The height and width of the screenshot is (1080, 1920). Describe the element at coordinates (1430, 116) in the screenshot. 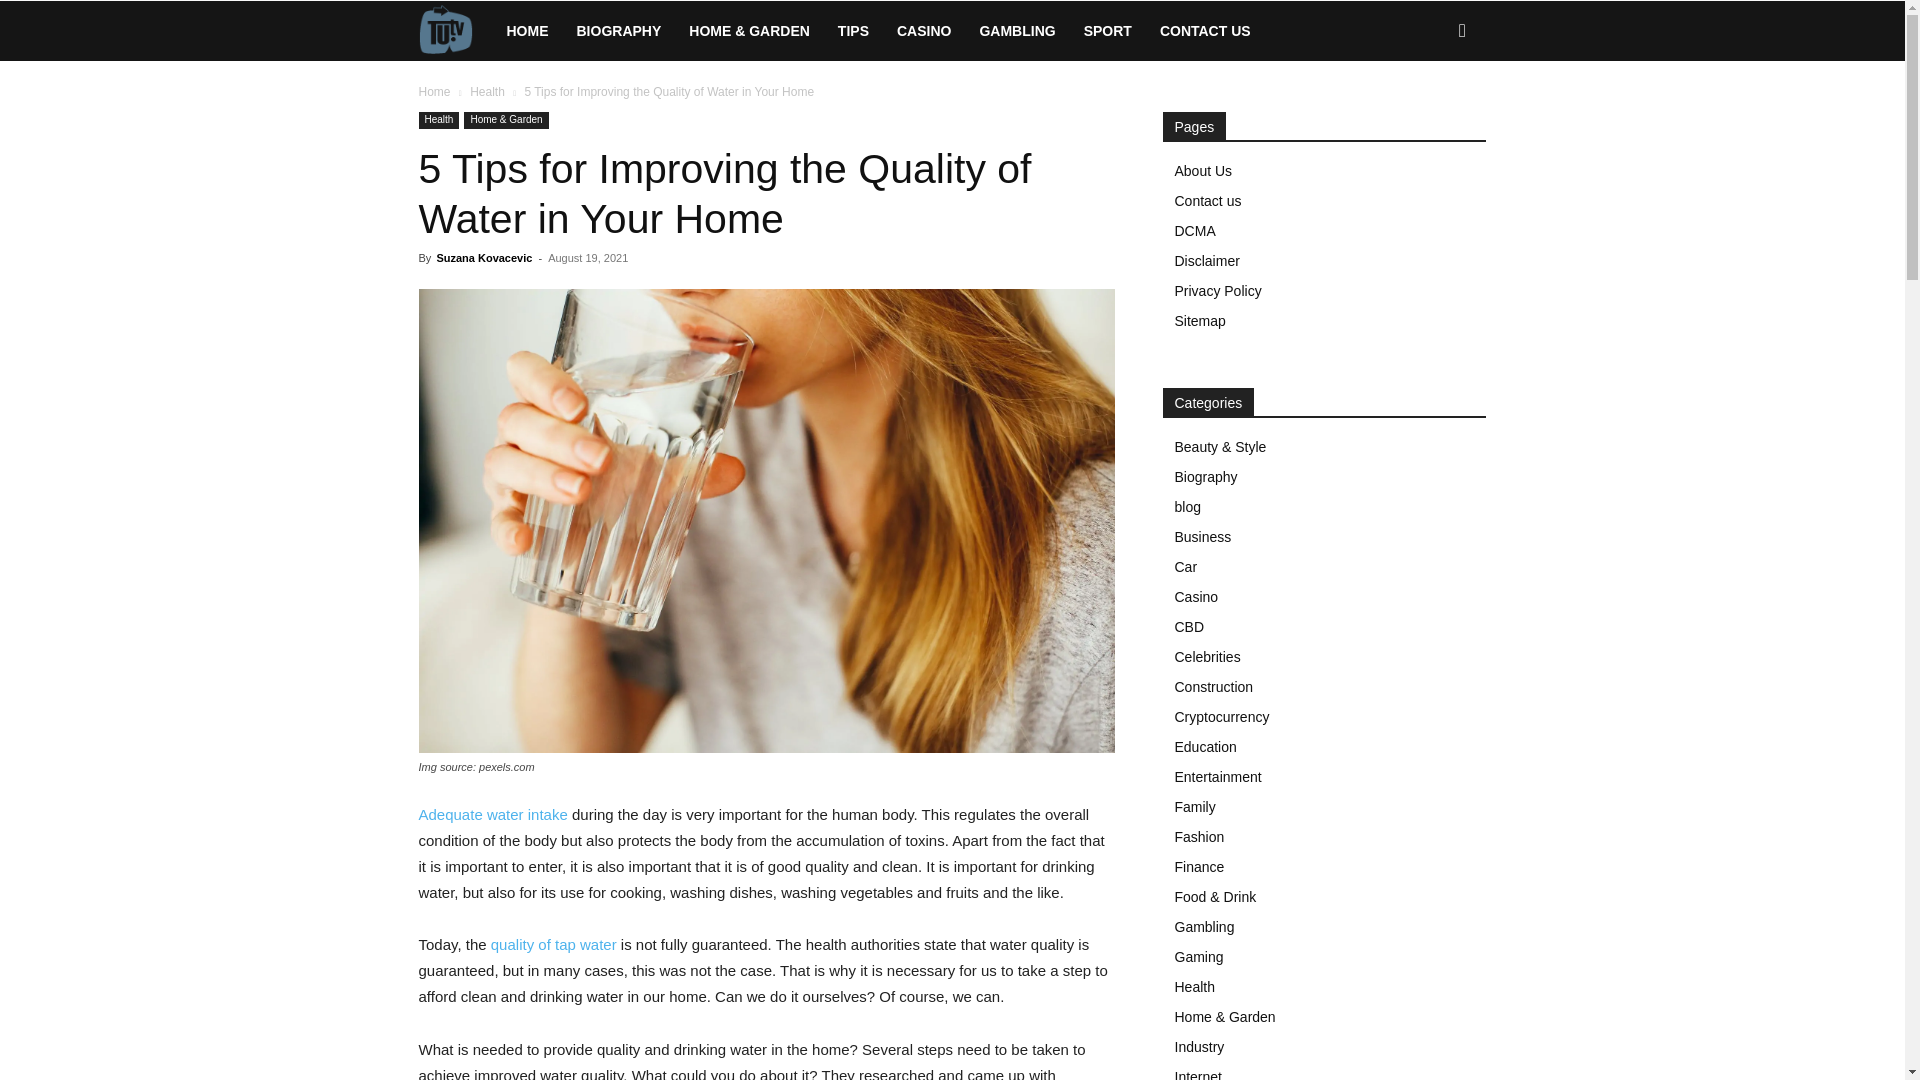

I see `Search` at that location.